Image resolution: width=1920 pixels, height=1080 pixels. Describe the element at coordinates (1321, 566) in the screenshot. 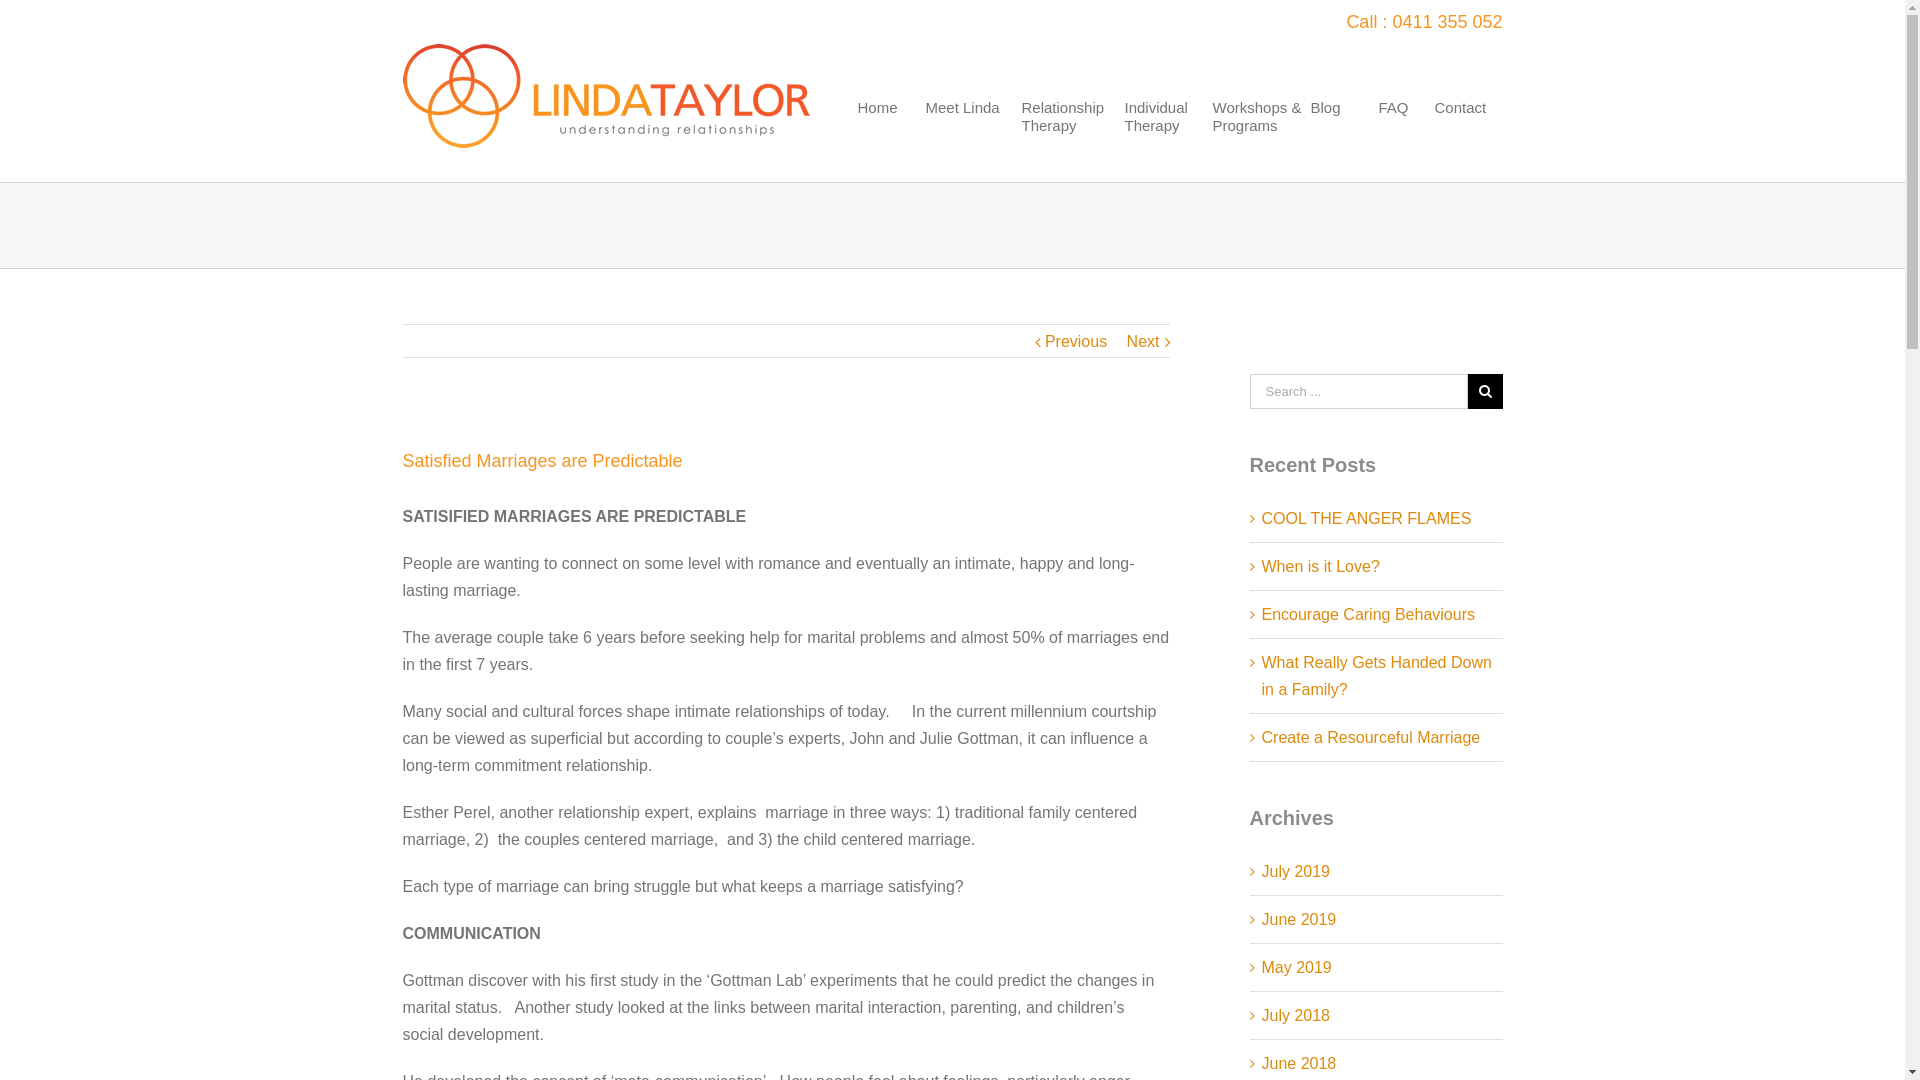

I see `When is it Love?` at that location.